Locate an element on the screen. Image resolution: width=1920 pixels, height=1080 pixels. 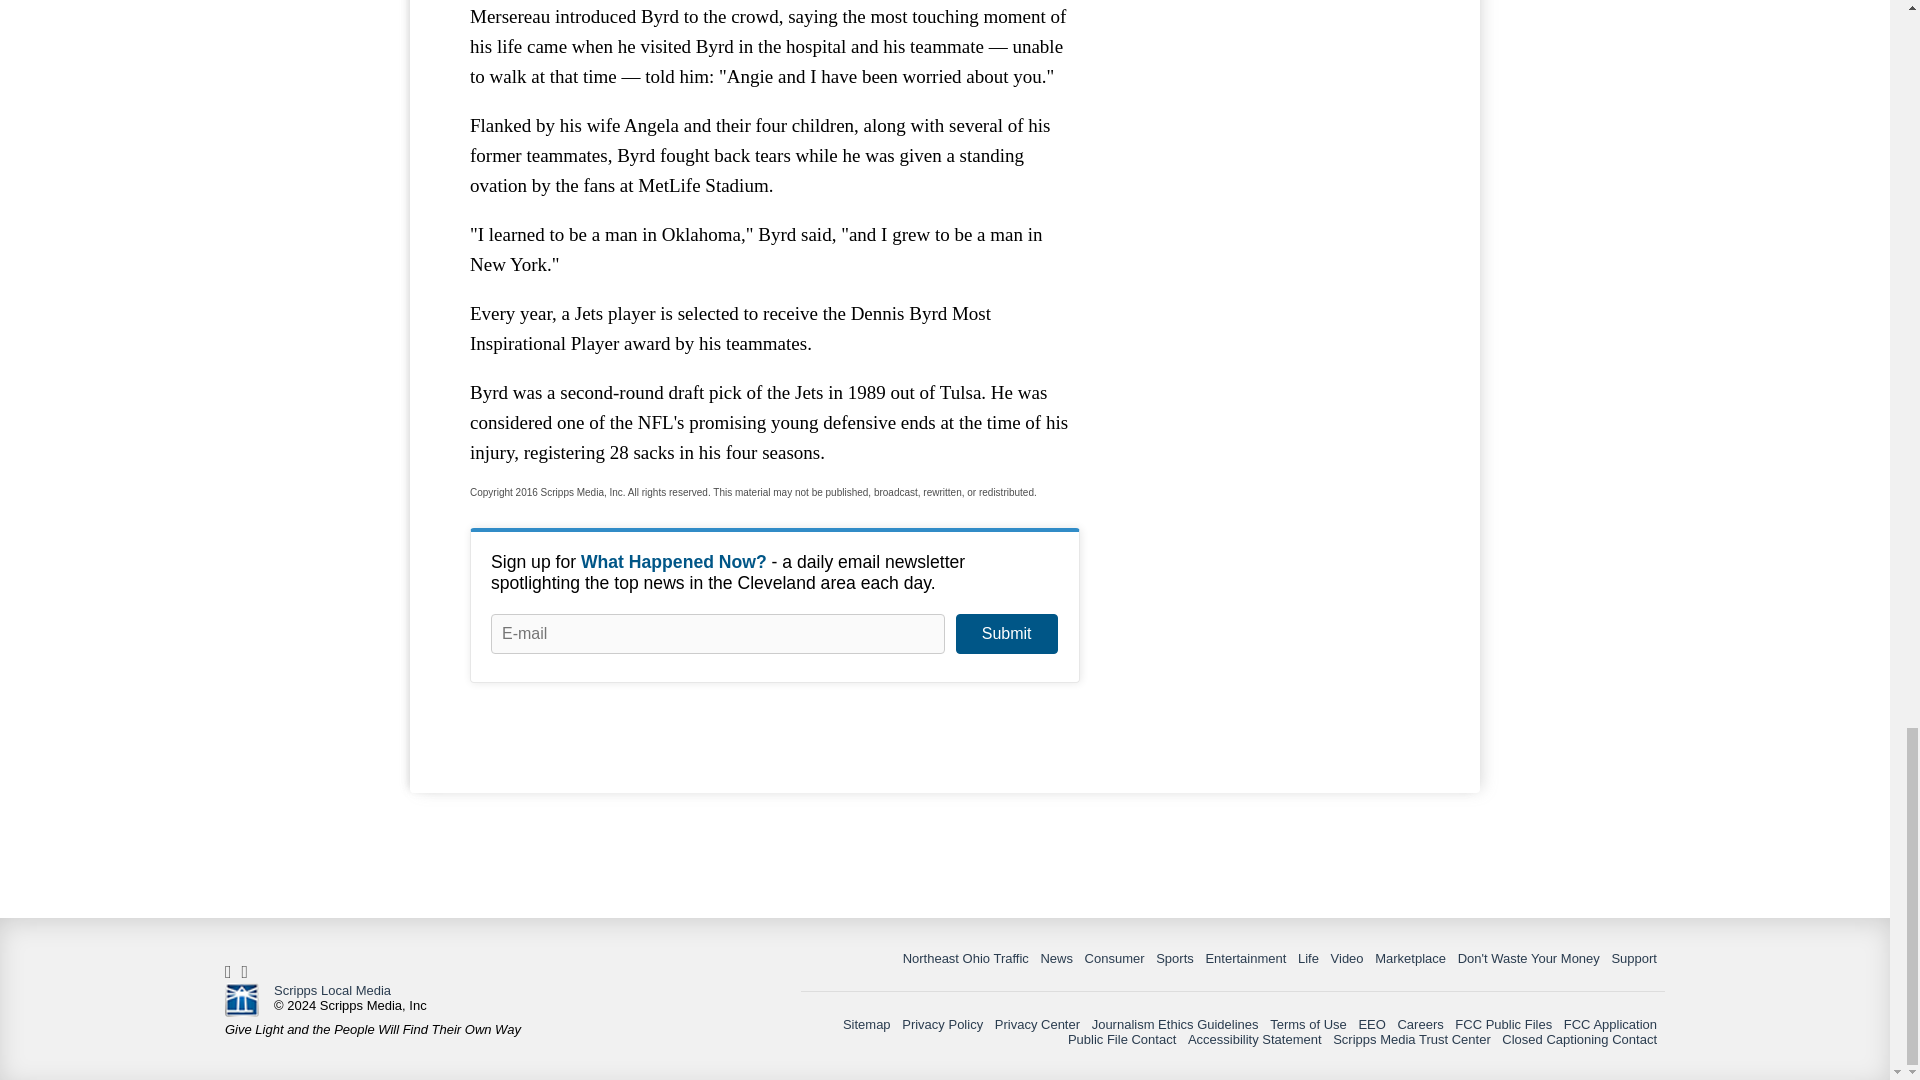
Submit is located at coordinates (1006, 634).